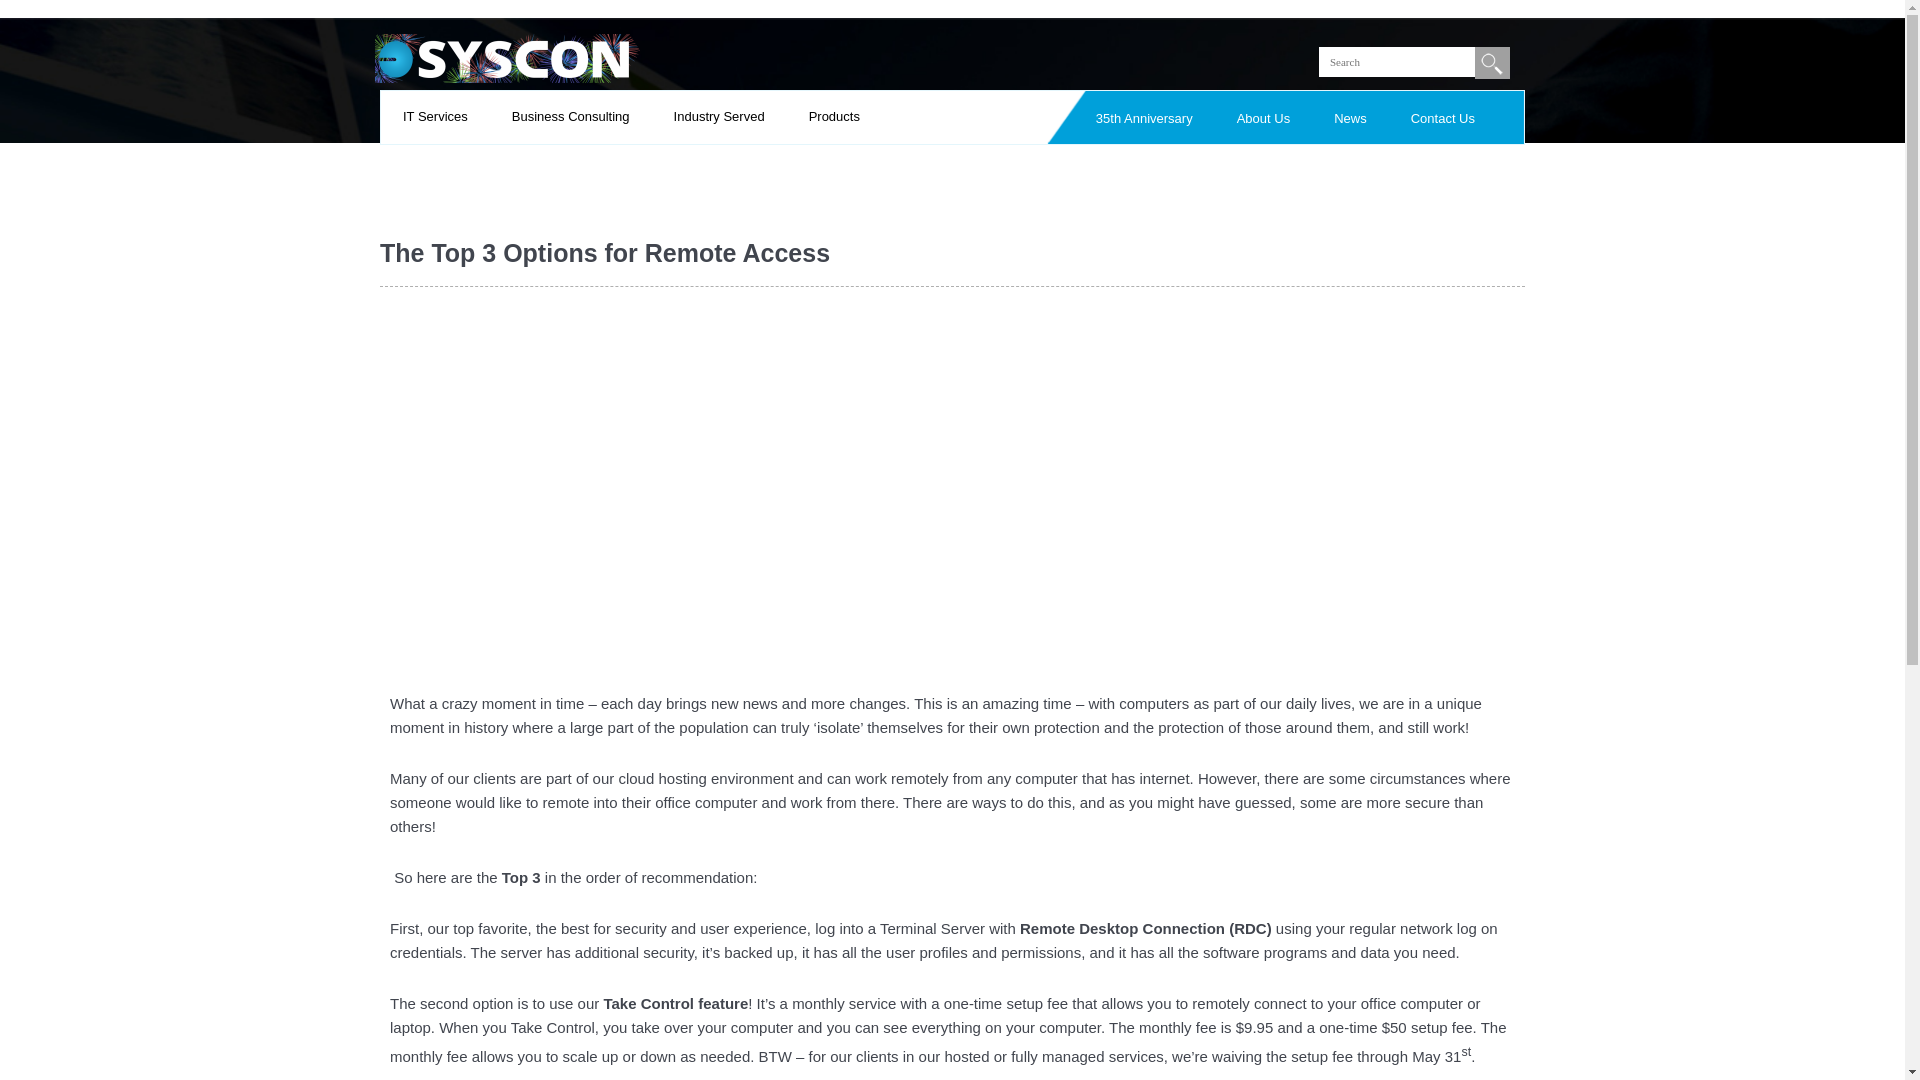 The width and height of the screenshot is (1920, 1080). I want to click on SYSCON, so click(506, 56).